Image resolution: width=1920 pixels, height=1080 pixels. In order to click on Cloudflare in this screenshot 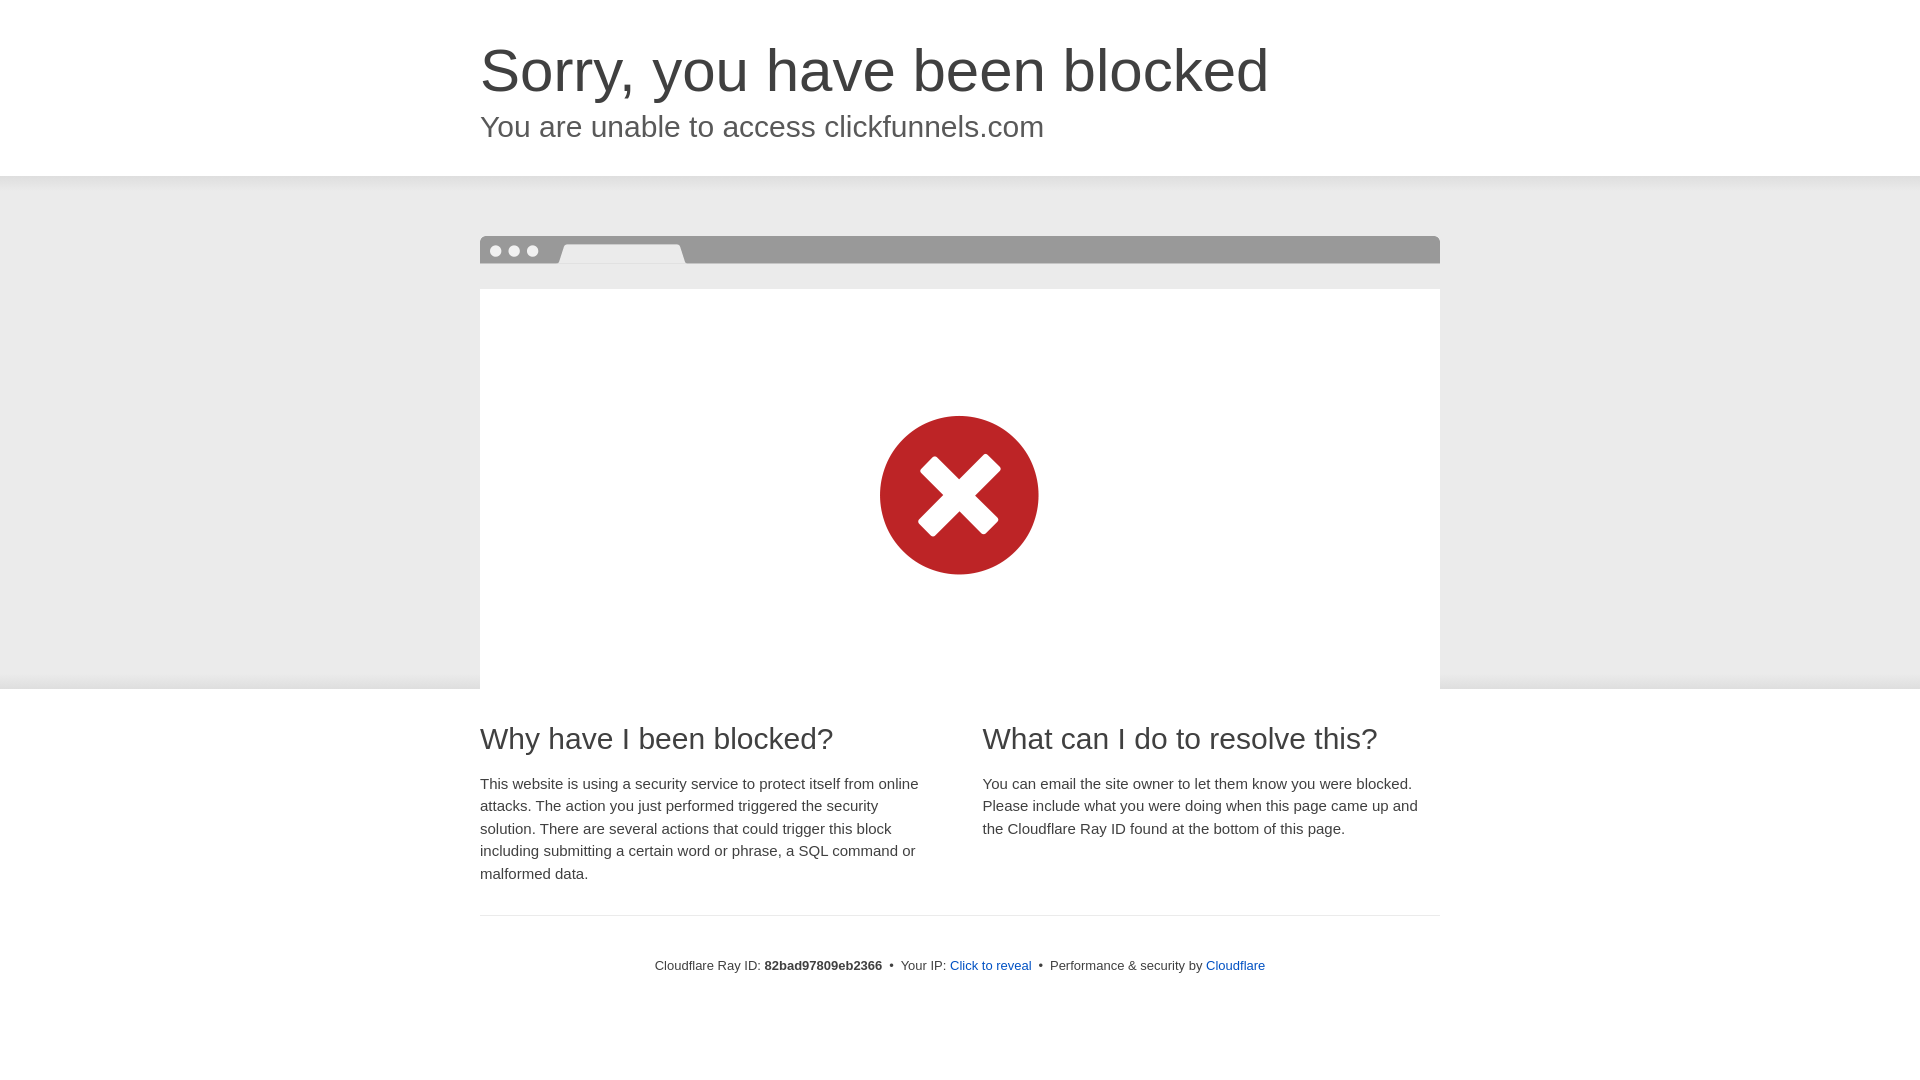, I will do `click(1236, 966)`.